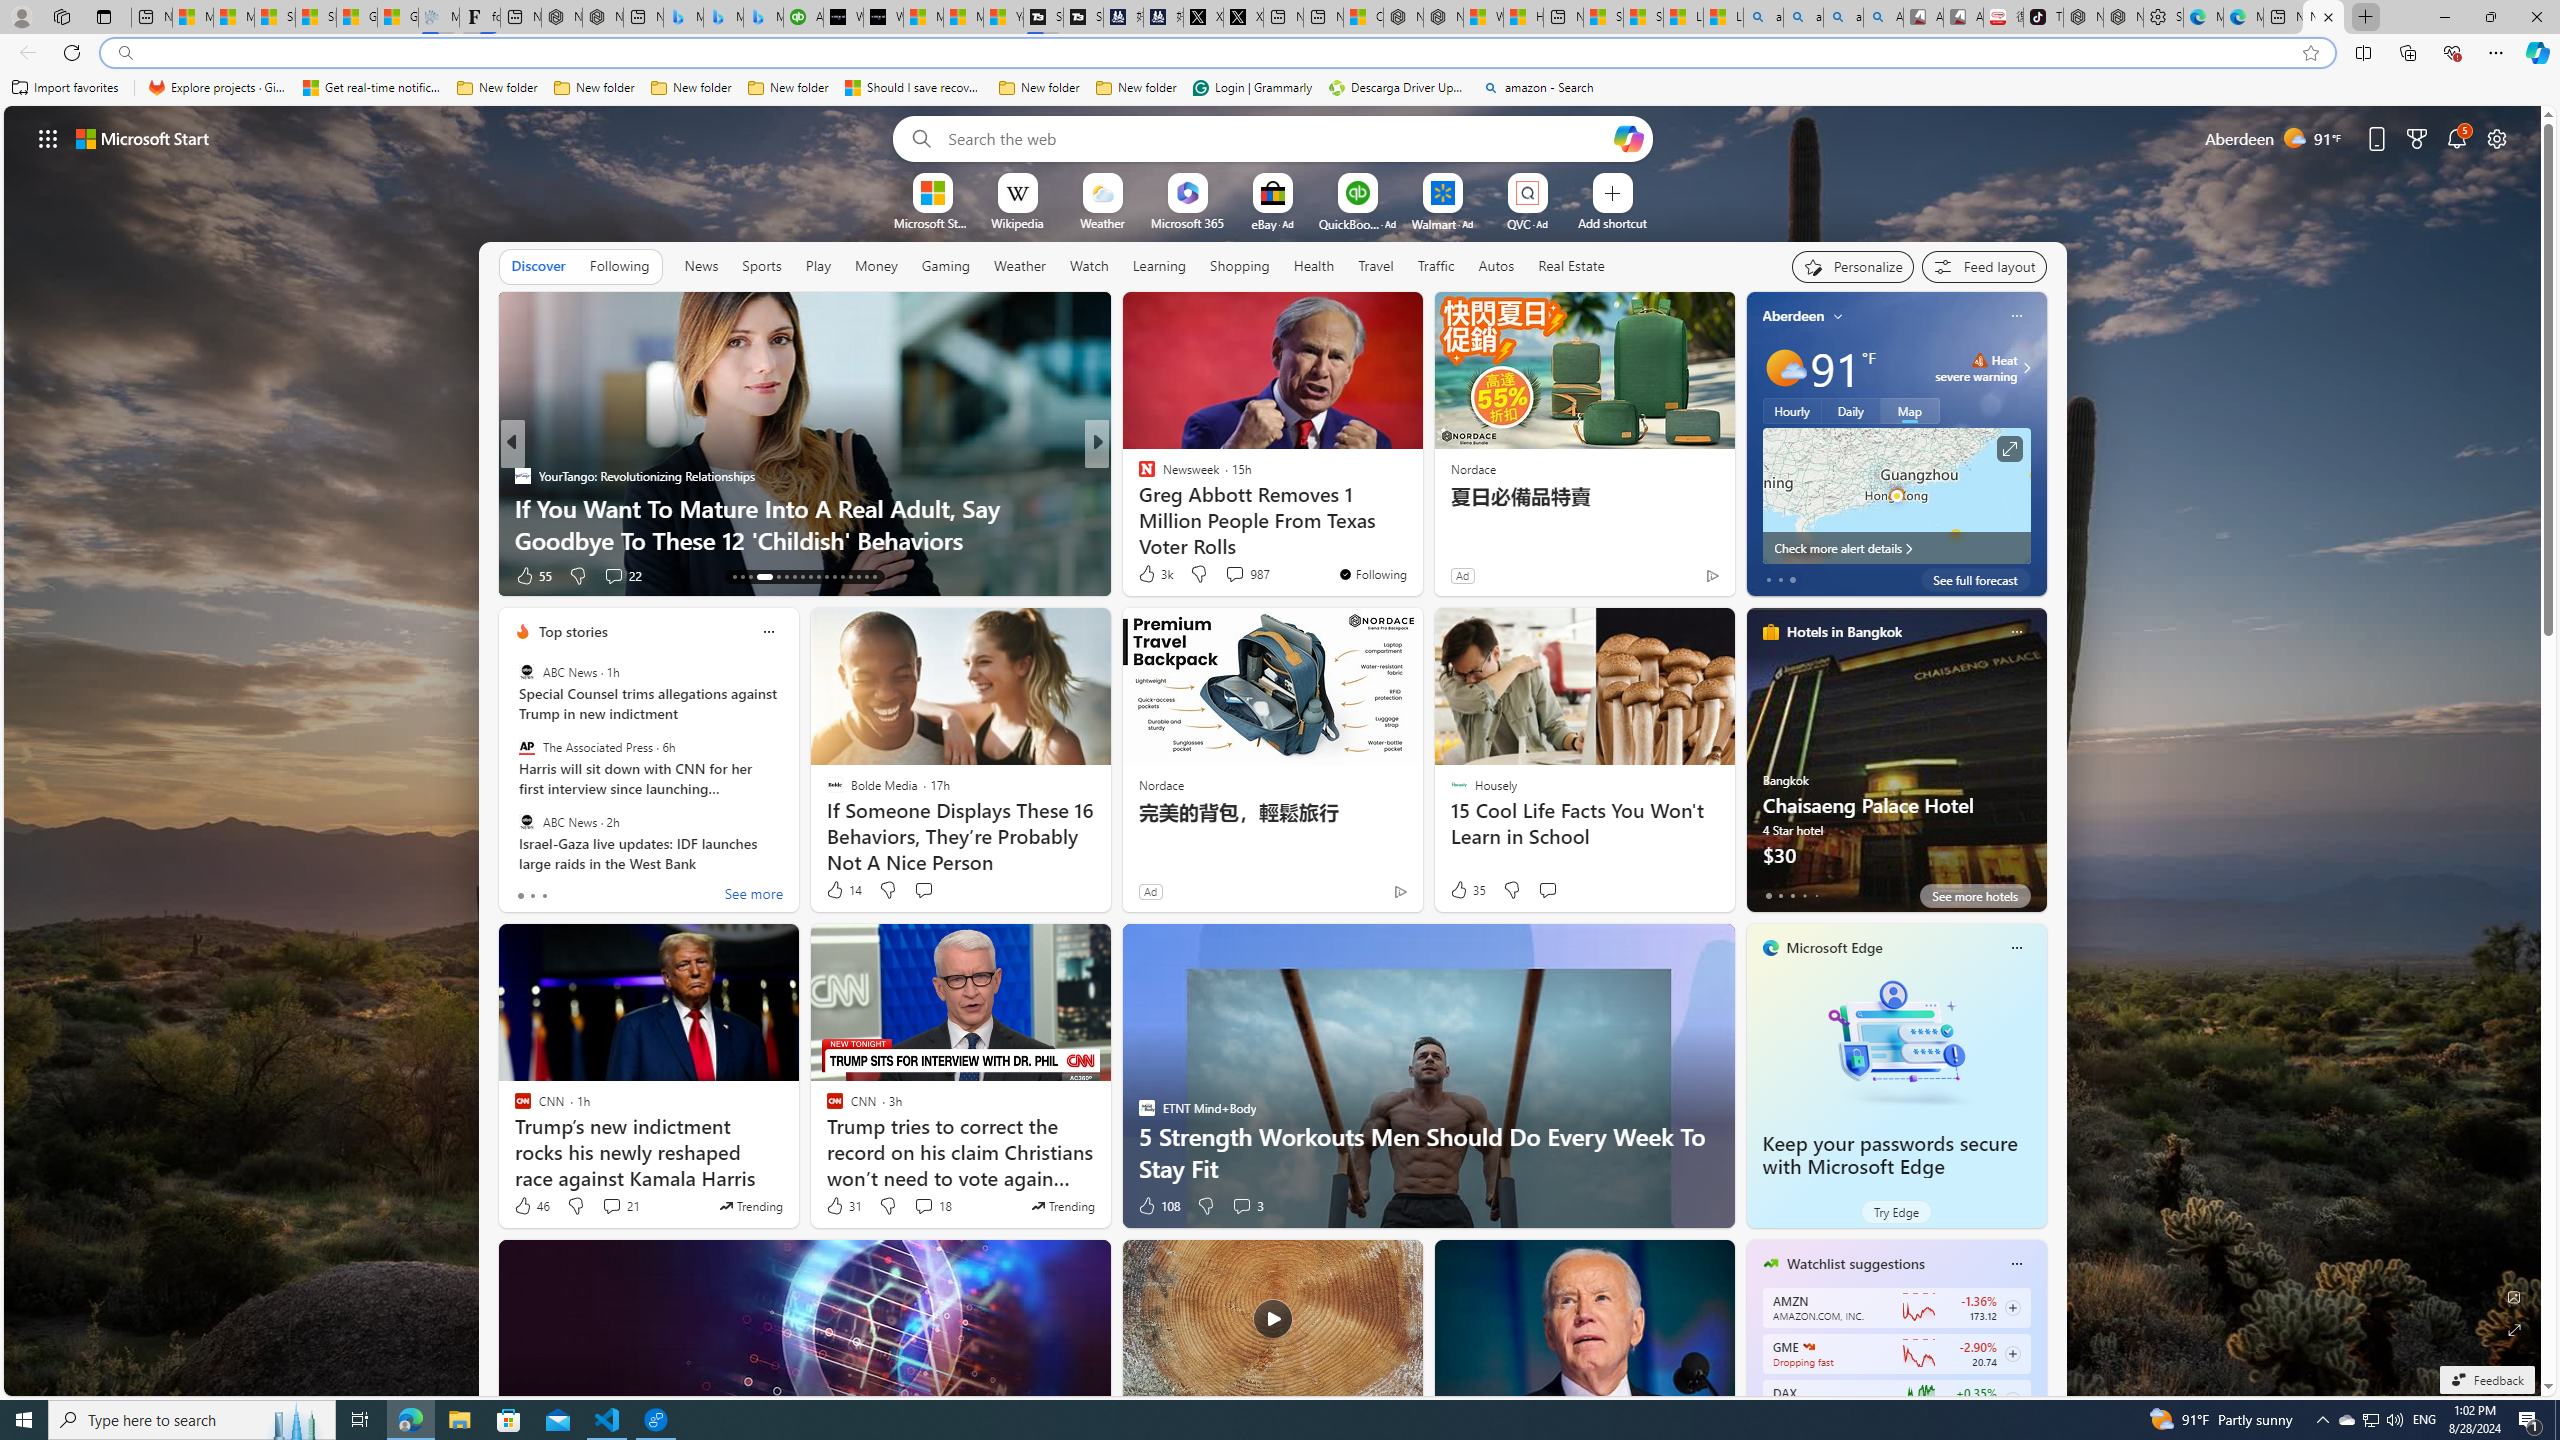 The height and width of the screenshot is (1440, 2560). What do you see at coordinates (2026, 368) in the screenshot?
I see `Class: weather-arrow-glyph` at bounding box center [2026, 368].